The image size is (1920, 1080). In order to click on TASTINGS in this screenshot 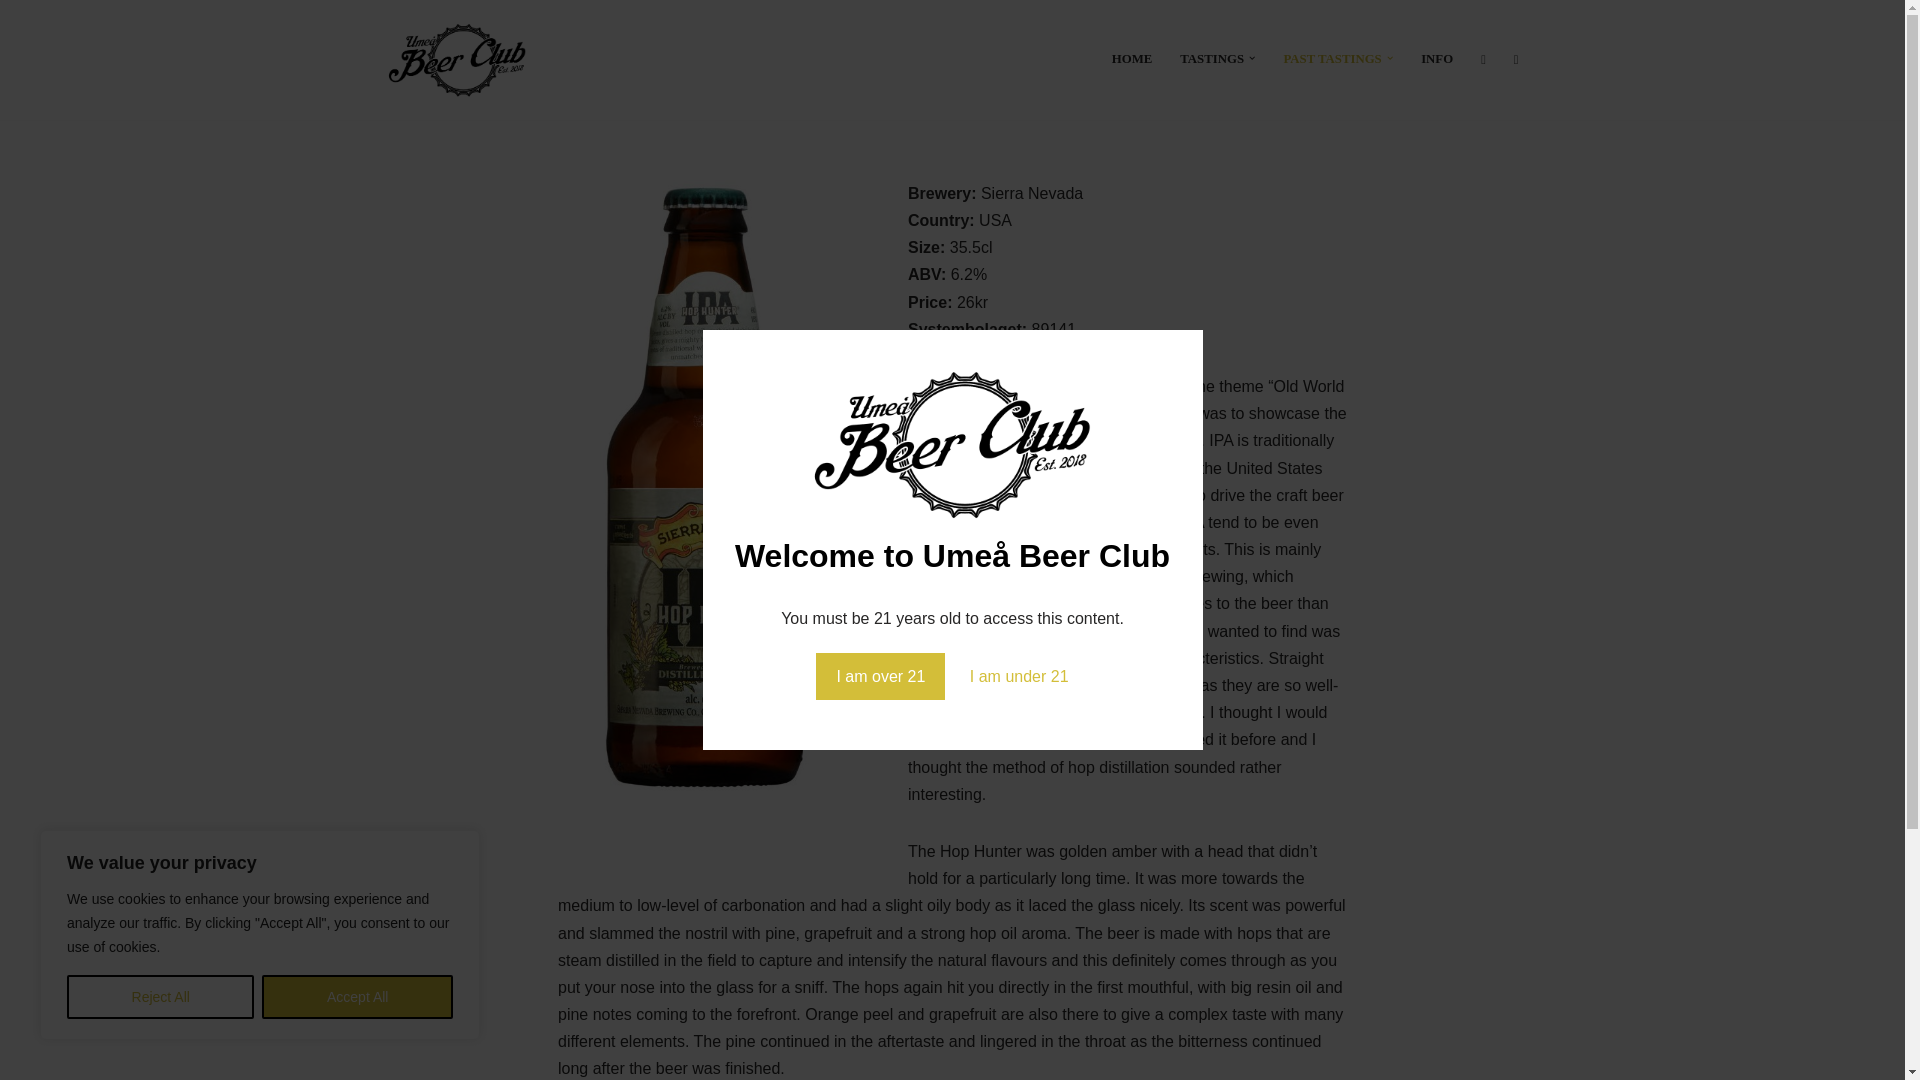, I will do `click(1212, 58)`.